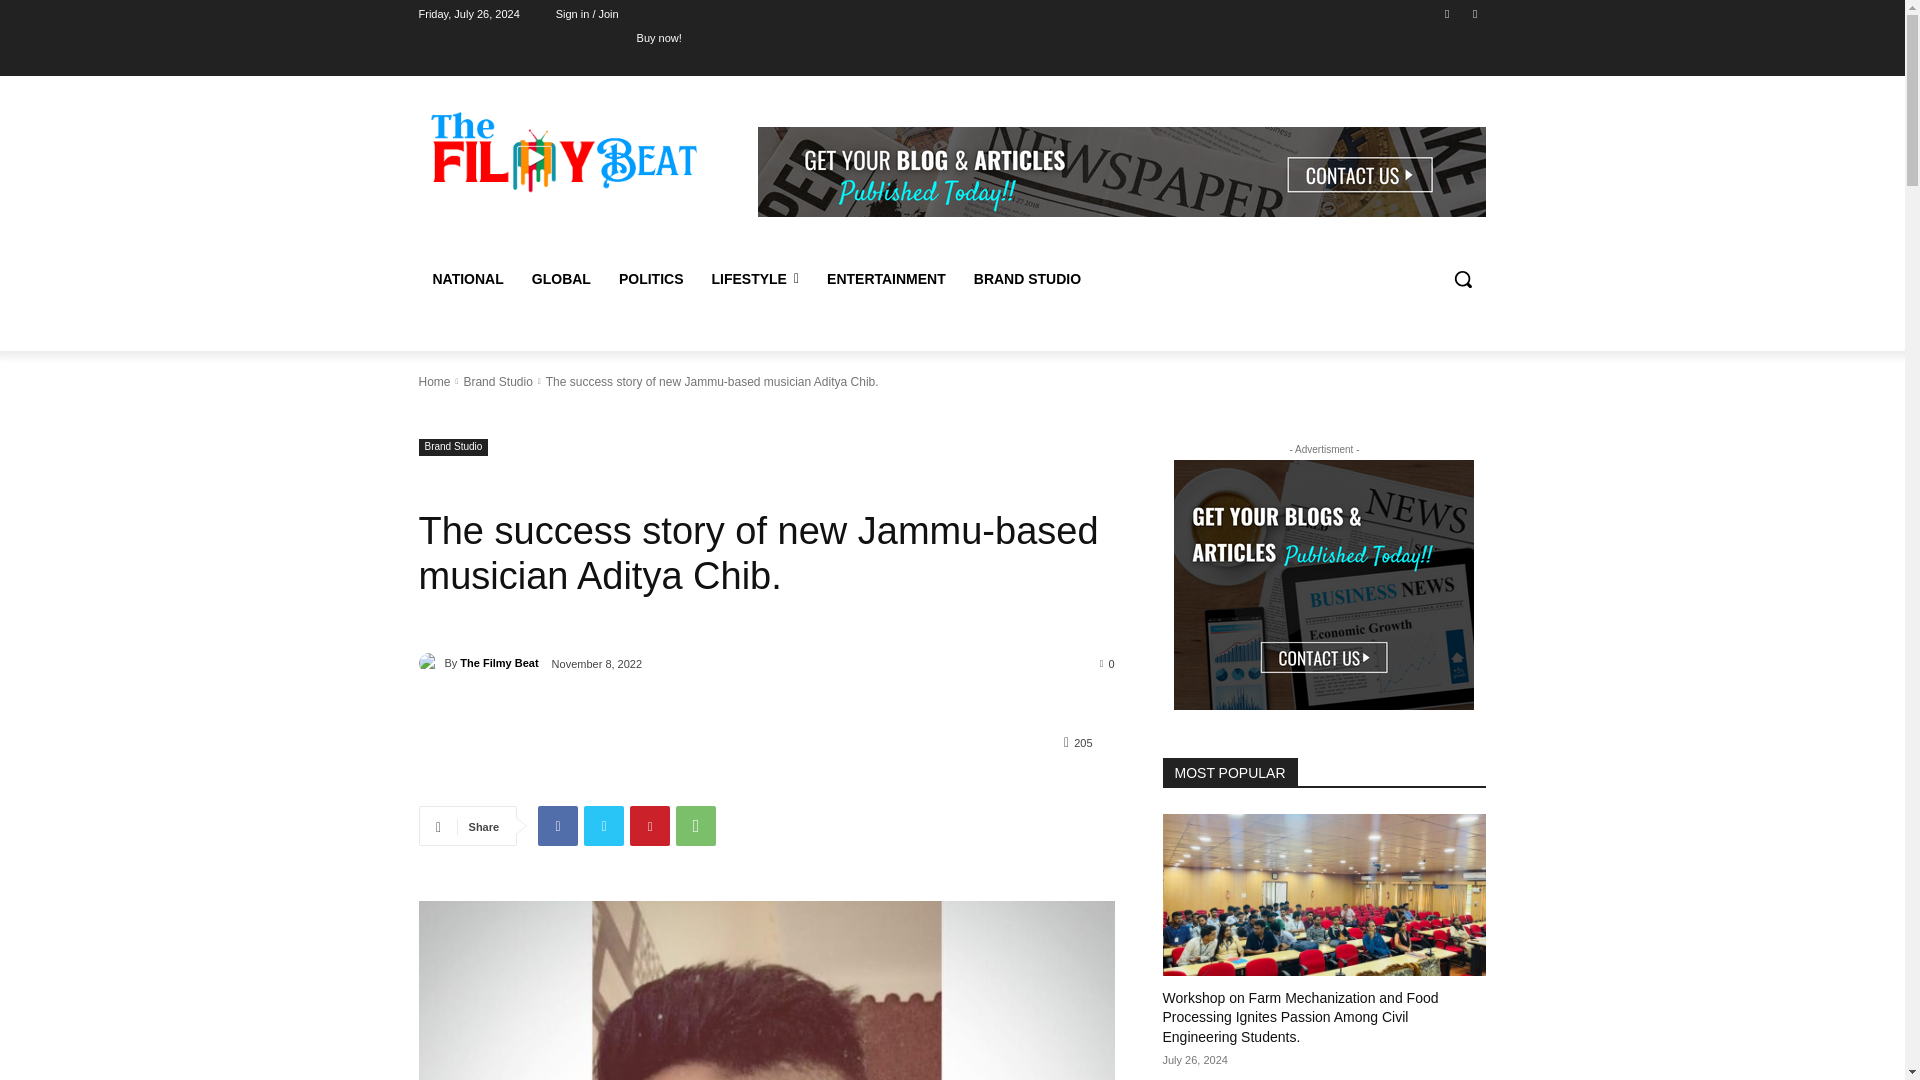 This screenshot has width=1920, height=1080. Describe the element at coordinates (659, 37) in the screenshot. I see `Buy now!` at that location.